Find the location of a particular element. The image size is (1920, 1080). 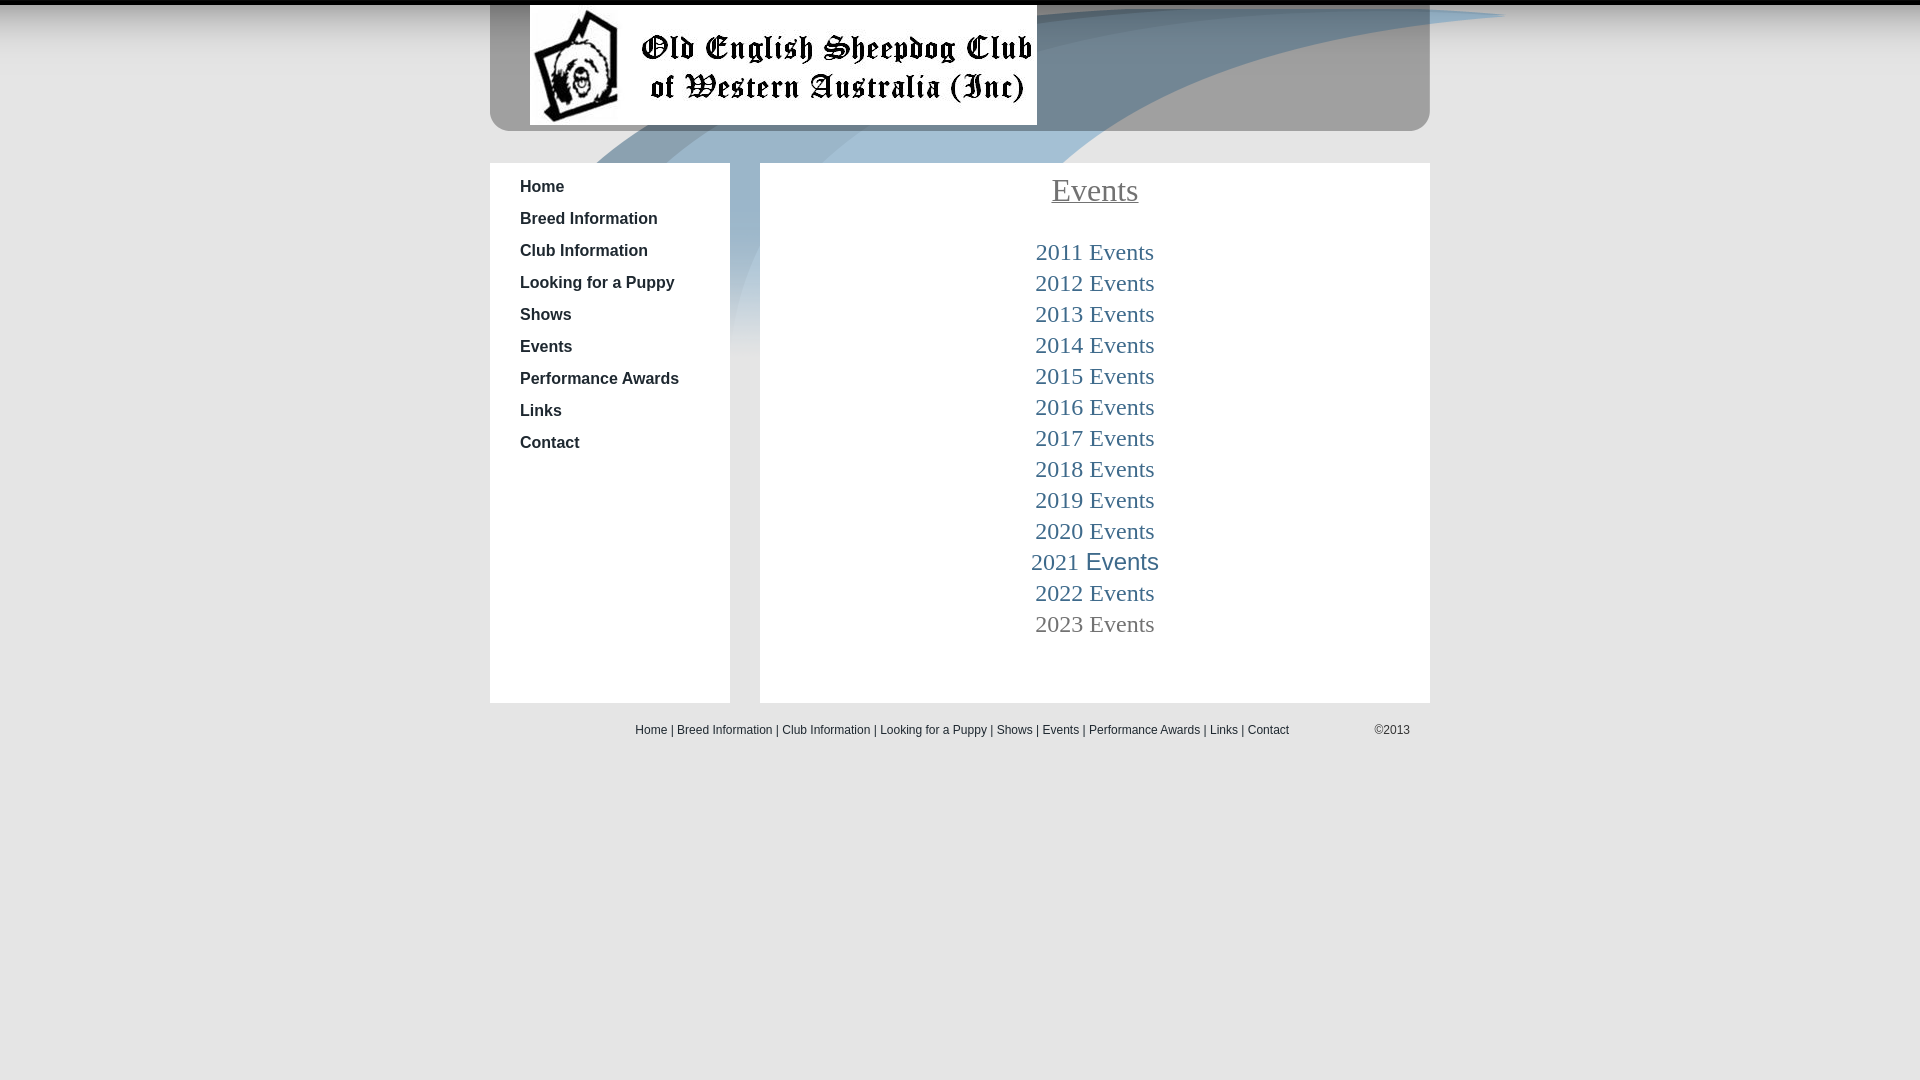

Events is located at coordinates (546, 346).